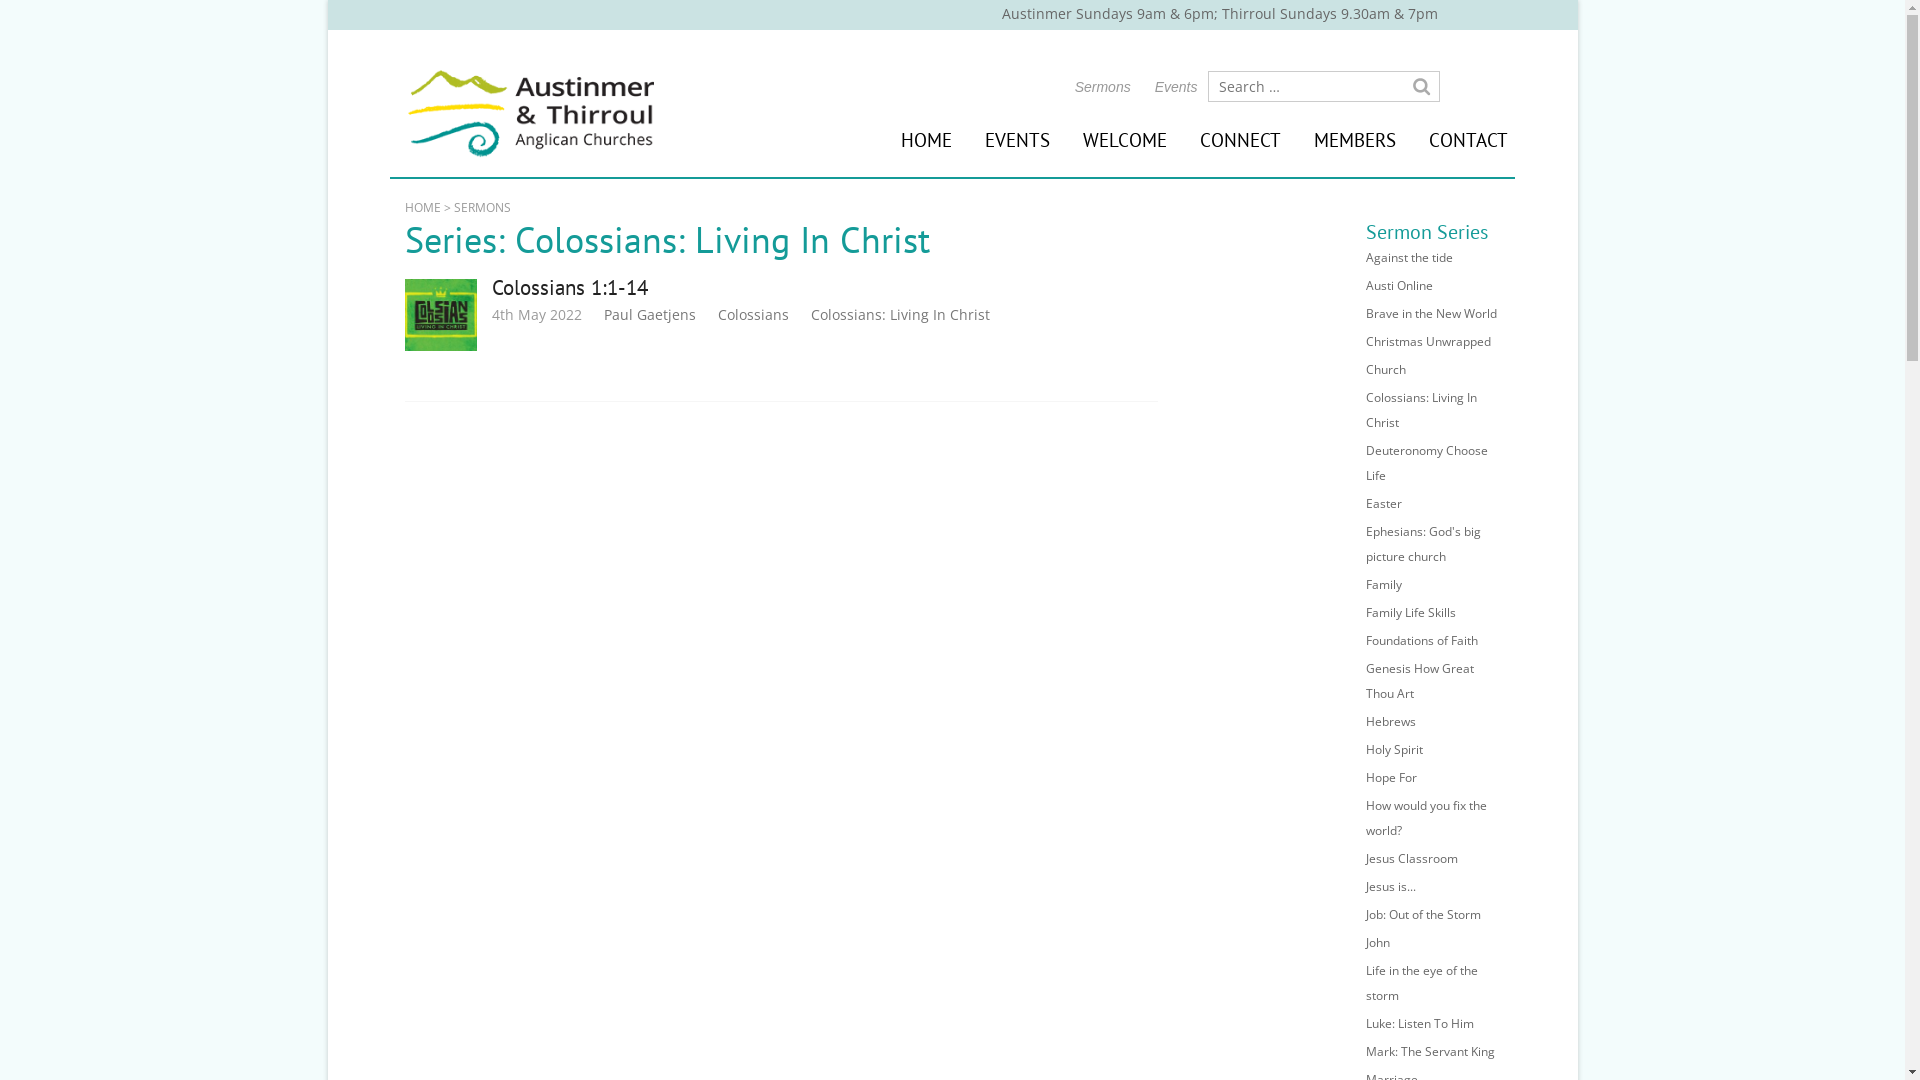  I want to click on Paul Gaetjens, so click(650, 314).